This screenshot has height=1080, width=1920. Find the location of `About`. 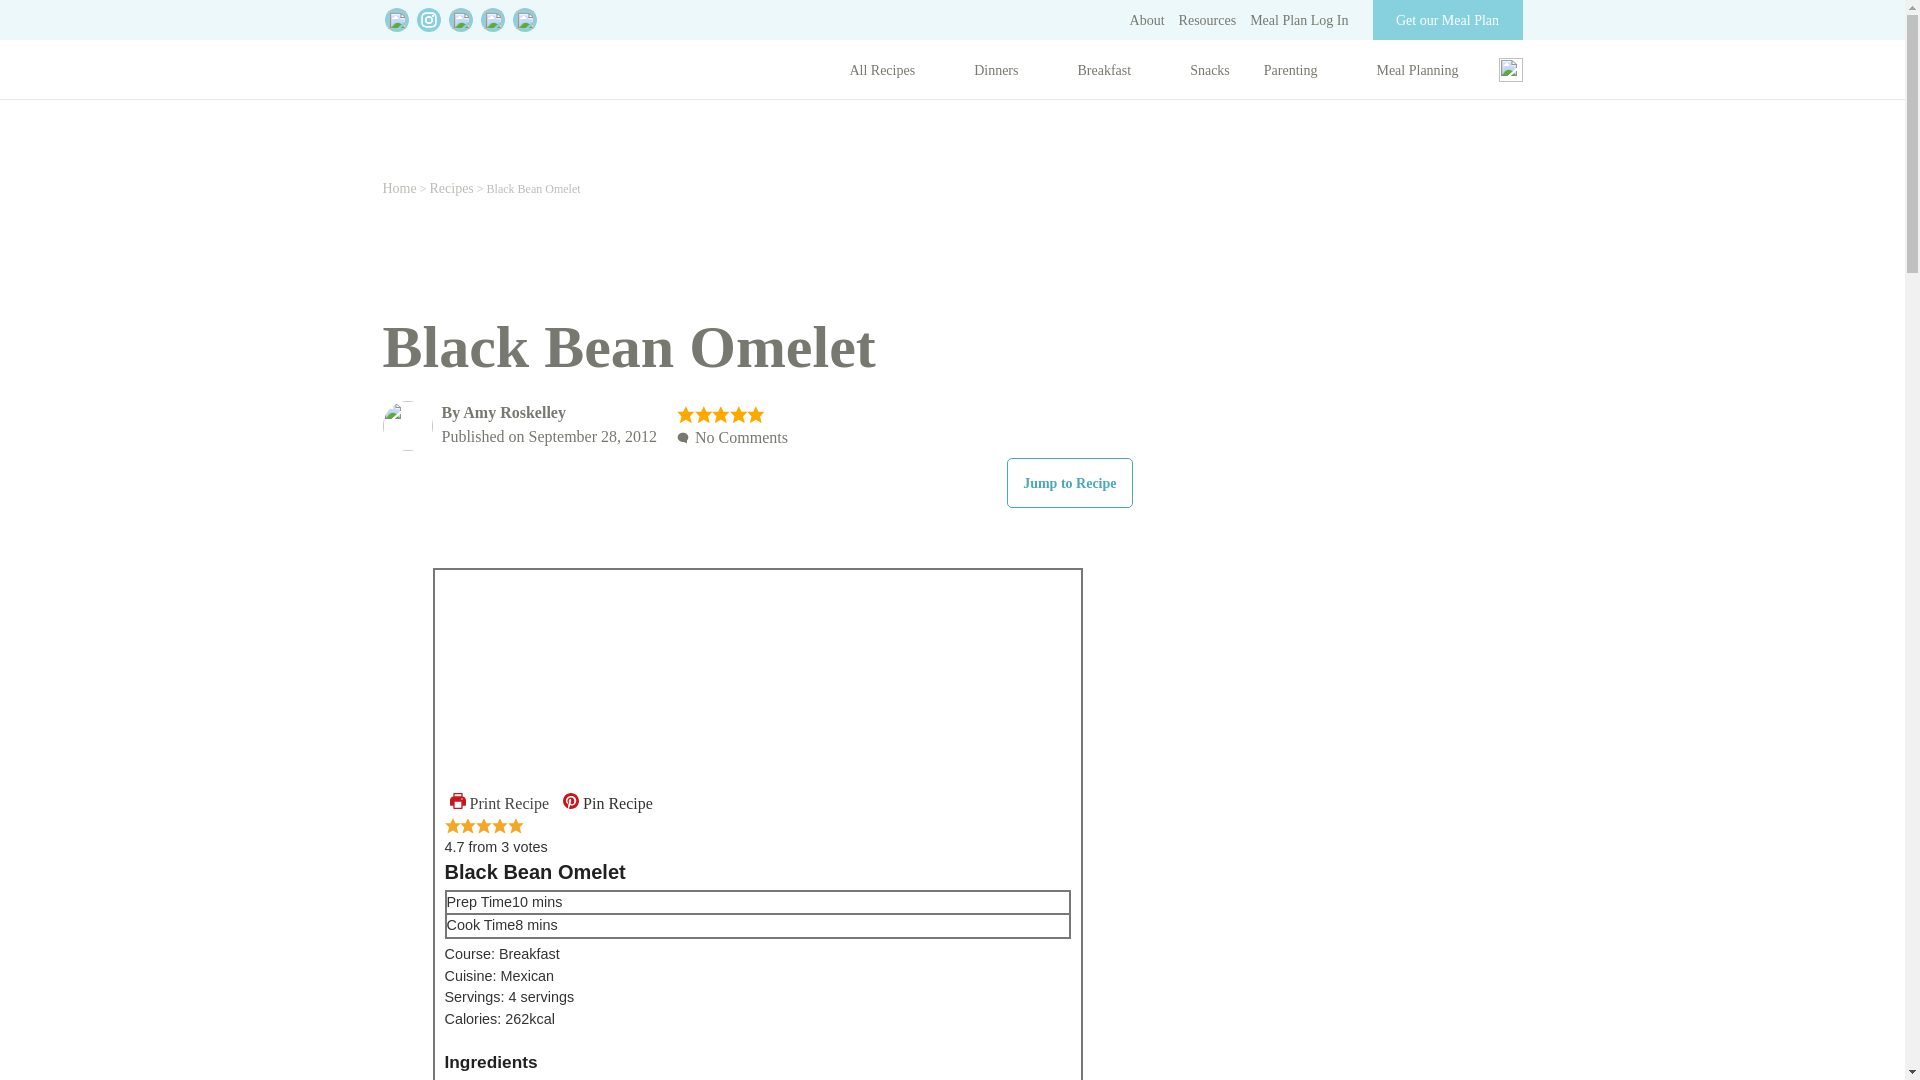

About is located at coordinates (1148, 20).